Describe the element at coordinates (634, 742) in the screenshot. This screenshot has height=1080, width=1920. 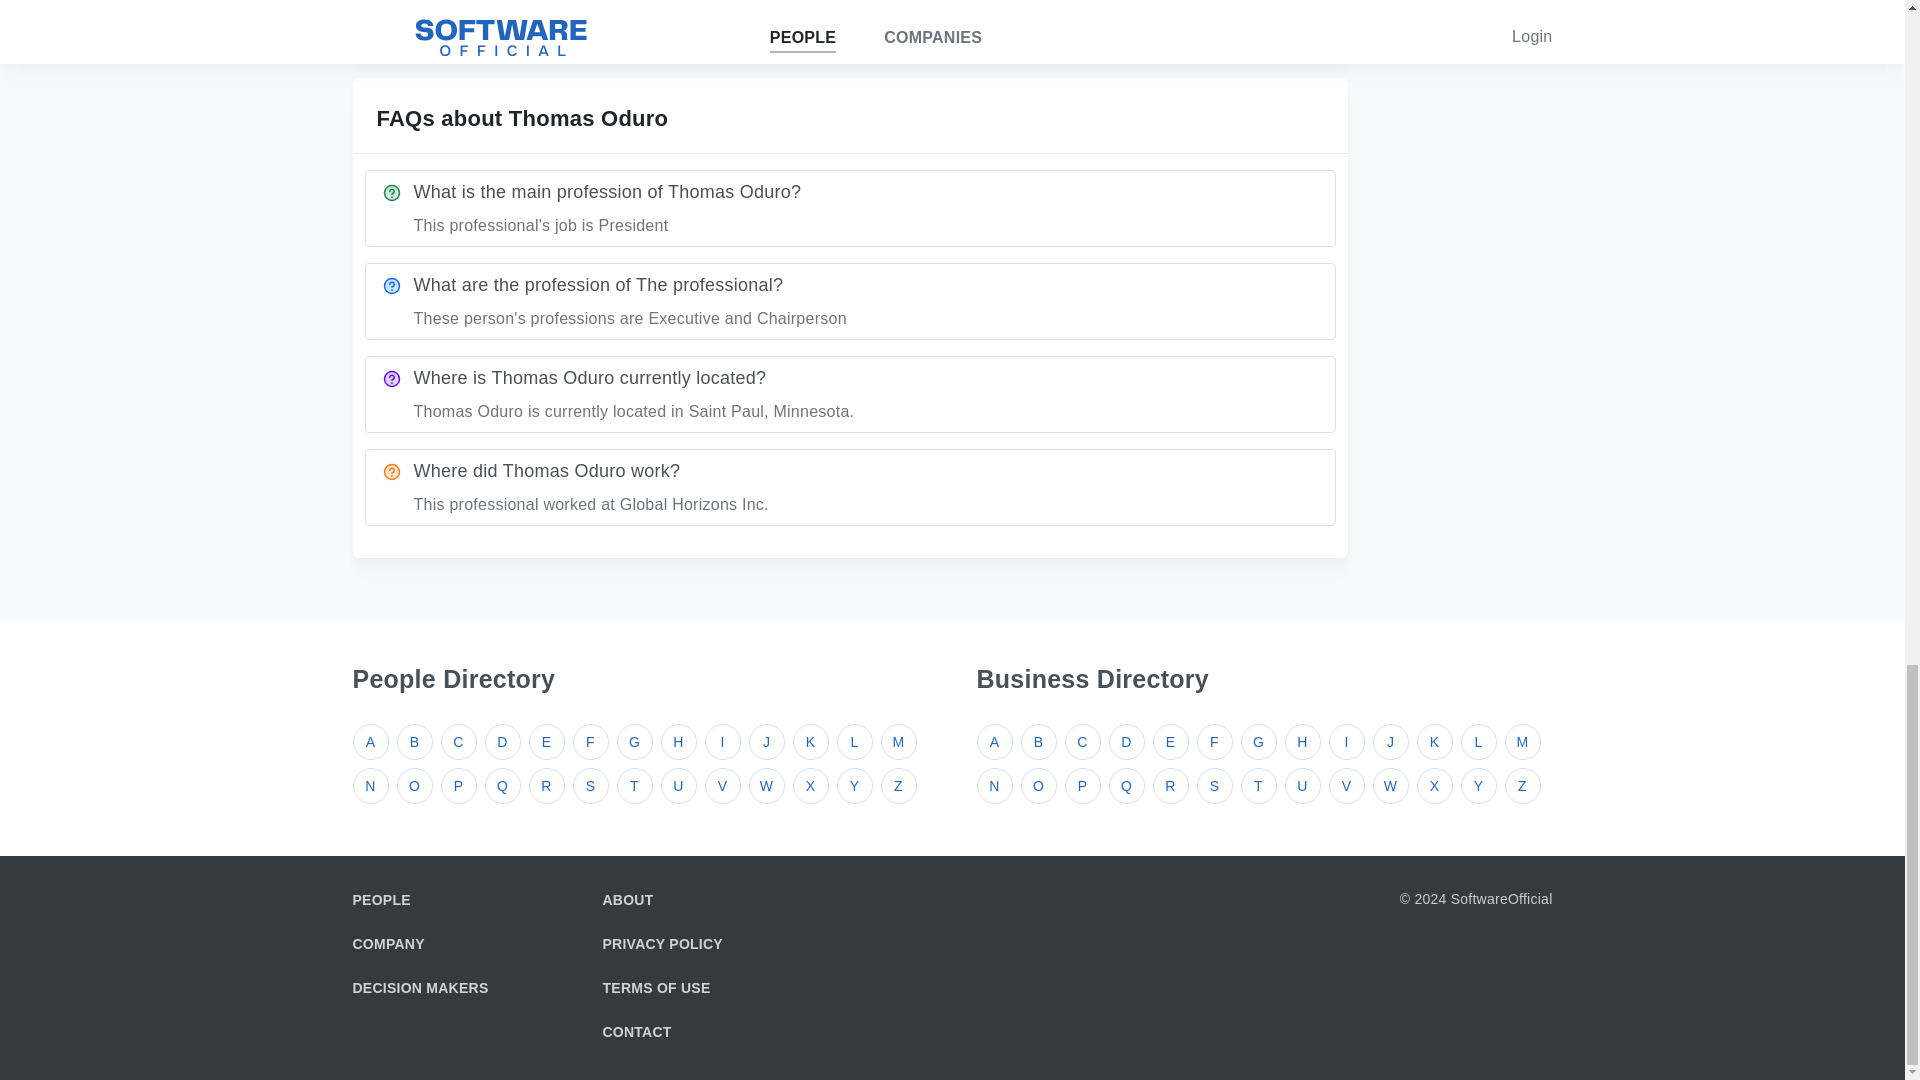
I see `G` at that location.